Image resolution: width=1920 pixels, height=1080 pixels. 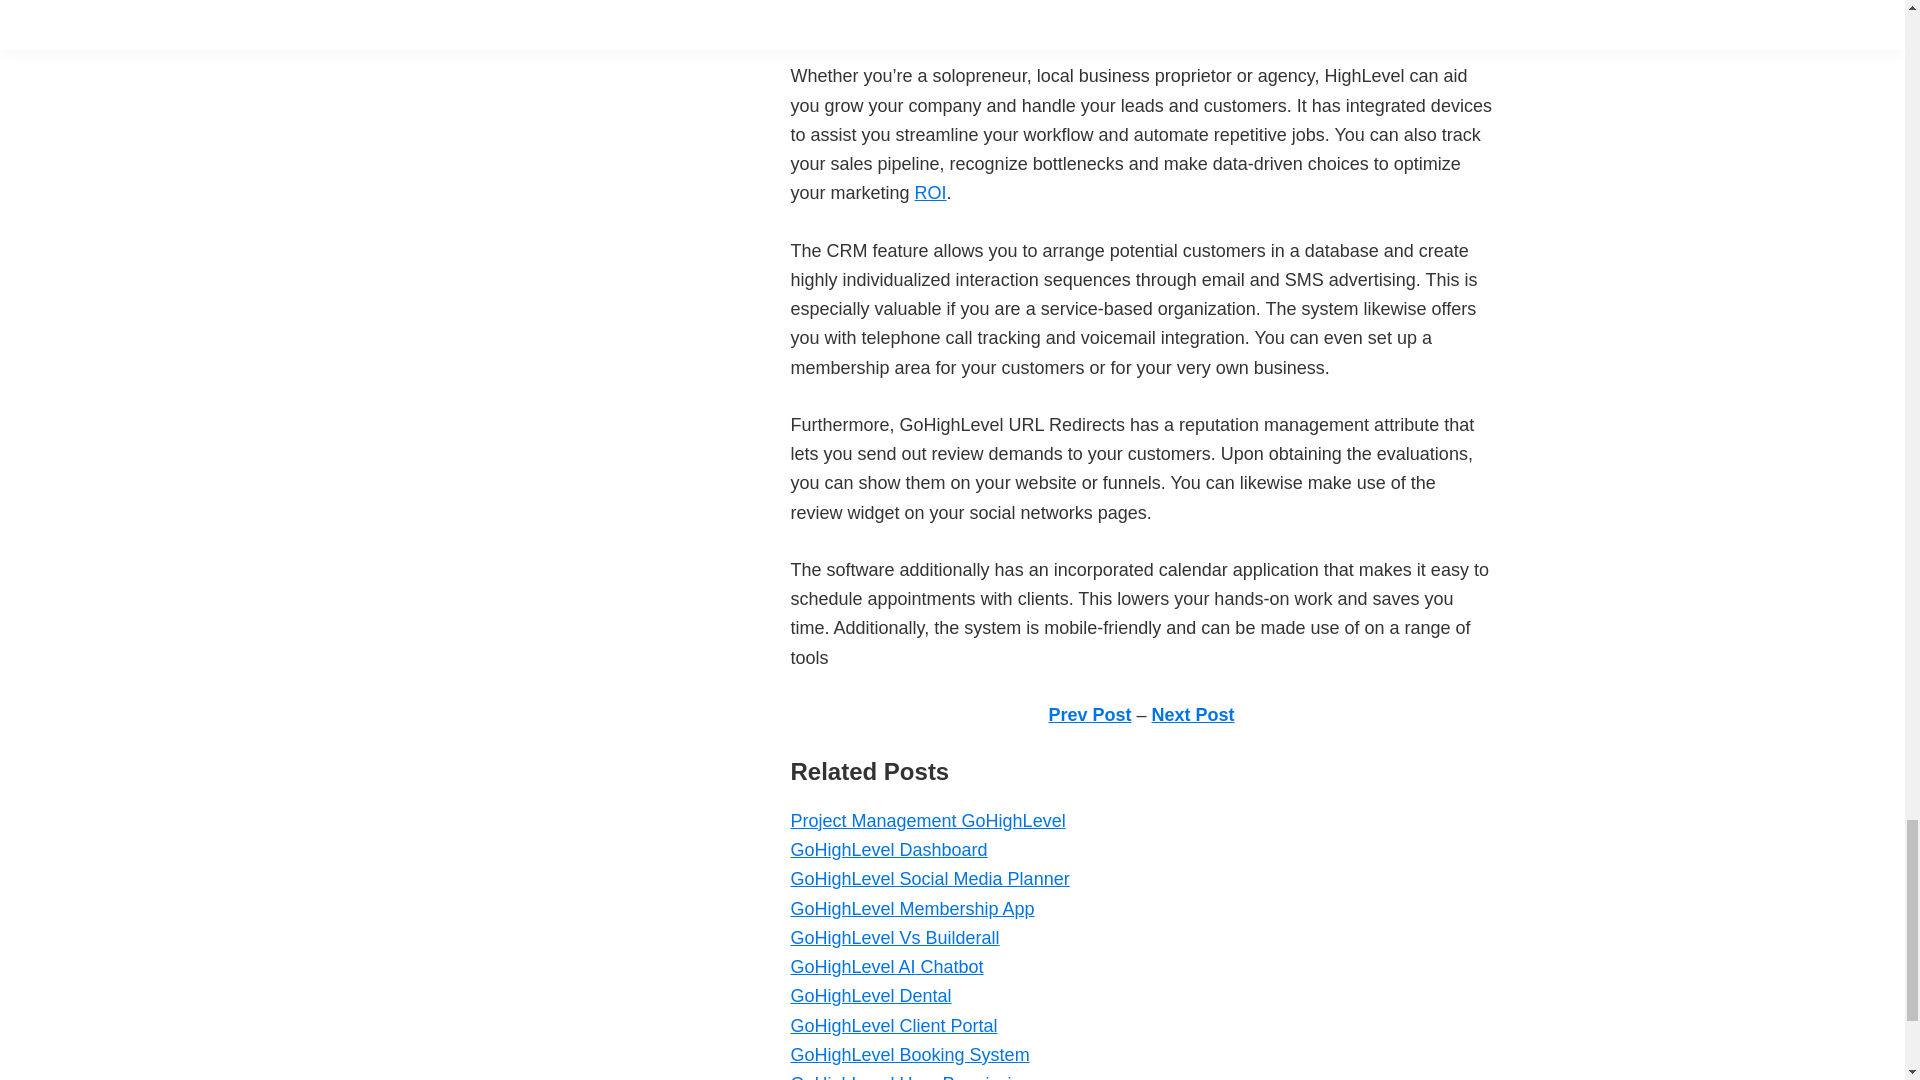 What do you see at coordinates (870, 996) in the screenshot?
I see `GoHighLevel Dental` at bounding box center [870, 996].